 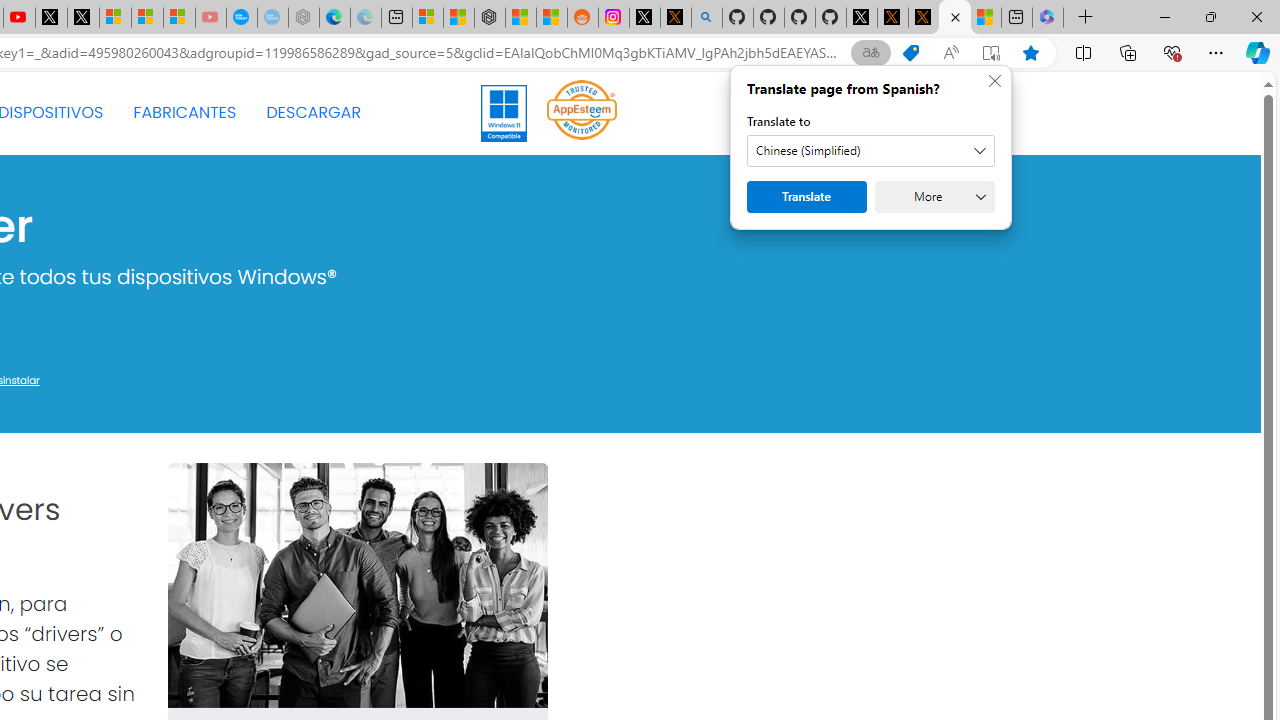 I want to click on Opinion: Op-Ed and Commentary - USA TODAY, so click(x=242, y=18).